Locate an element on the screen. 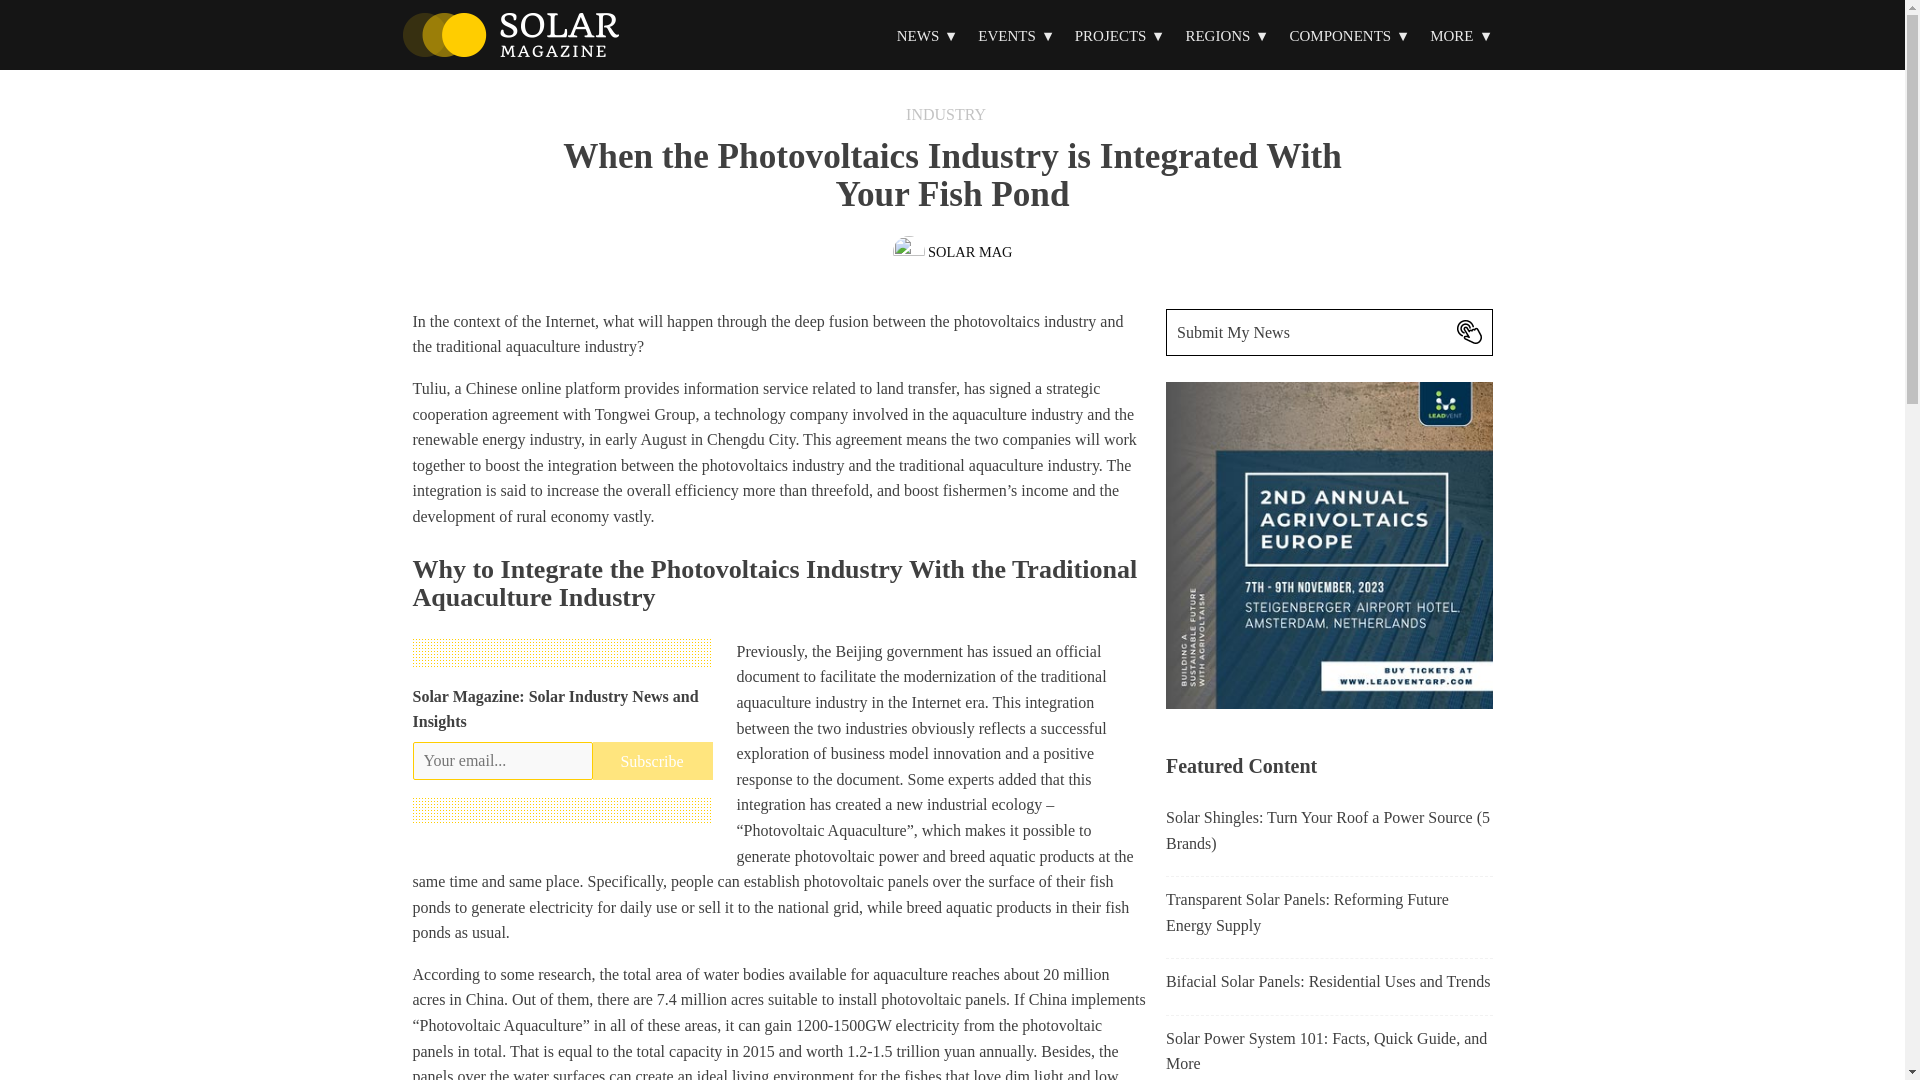 This screenshot has height=1080, width=1920. NEWS is located at coordinates (928, 36).